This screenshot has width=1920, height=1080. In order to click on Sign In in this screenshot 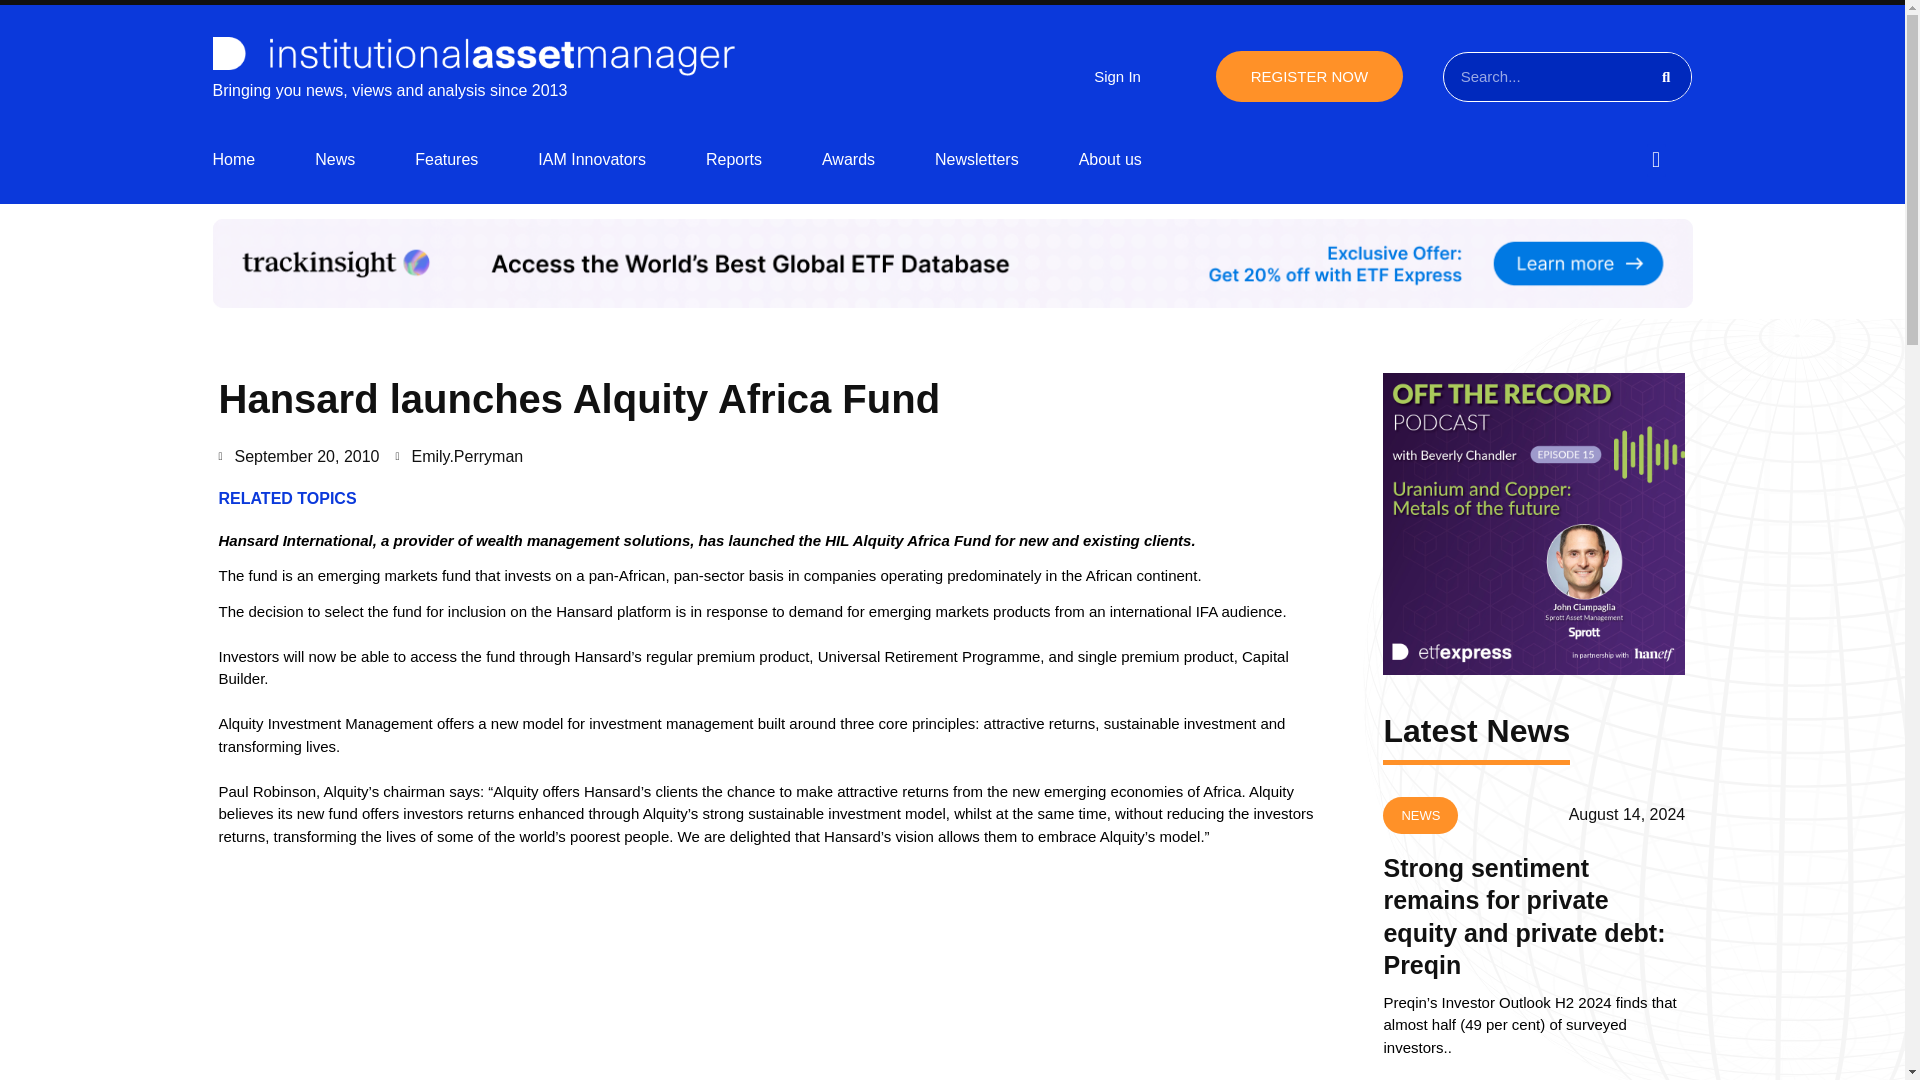, I will do `click(1117, 76)`.